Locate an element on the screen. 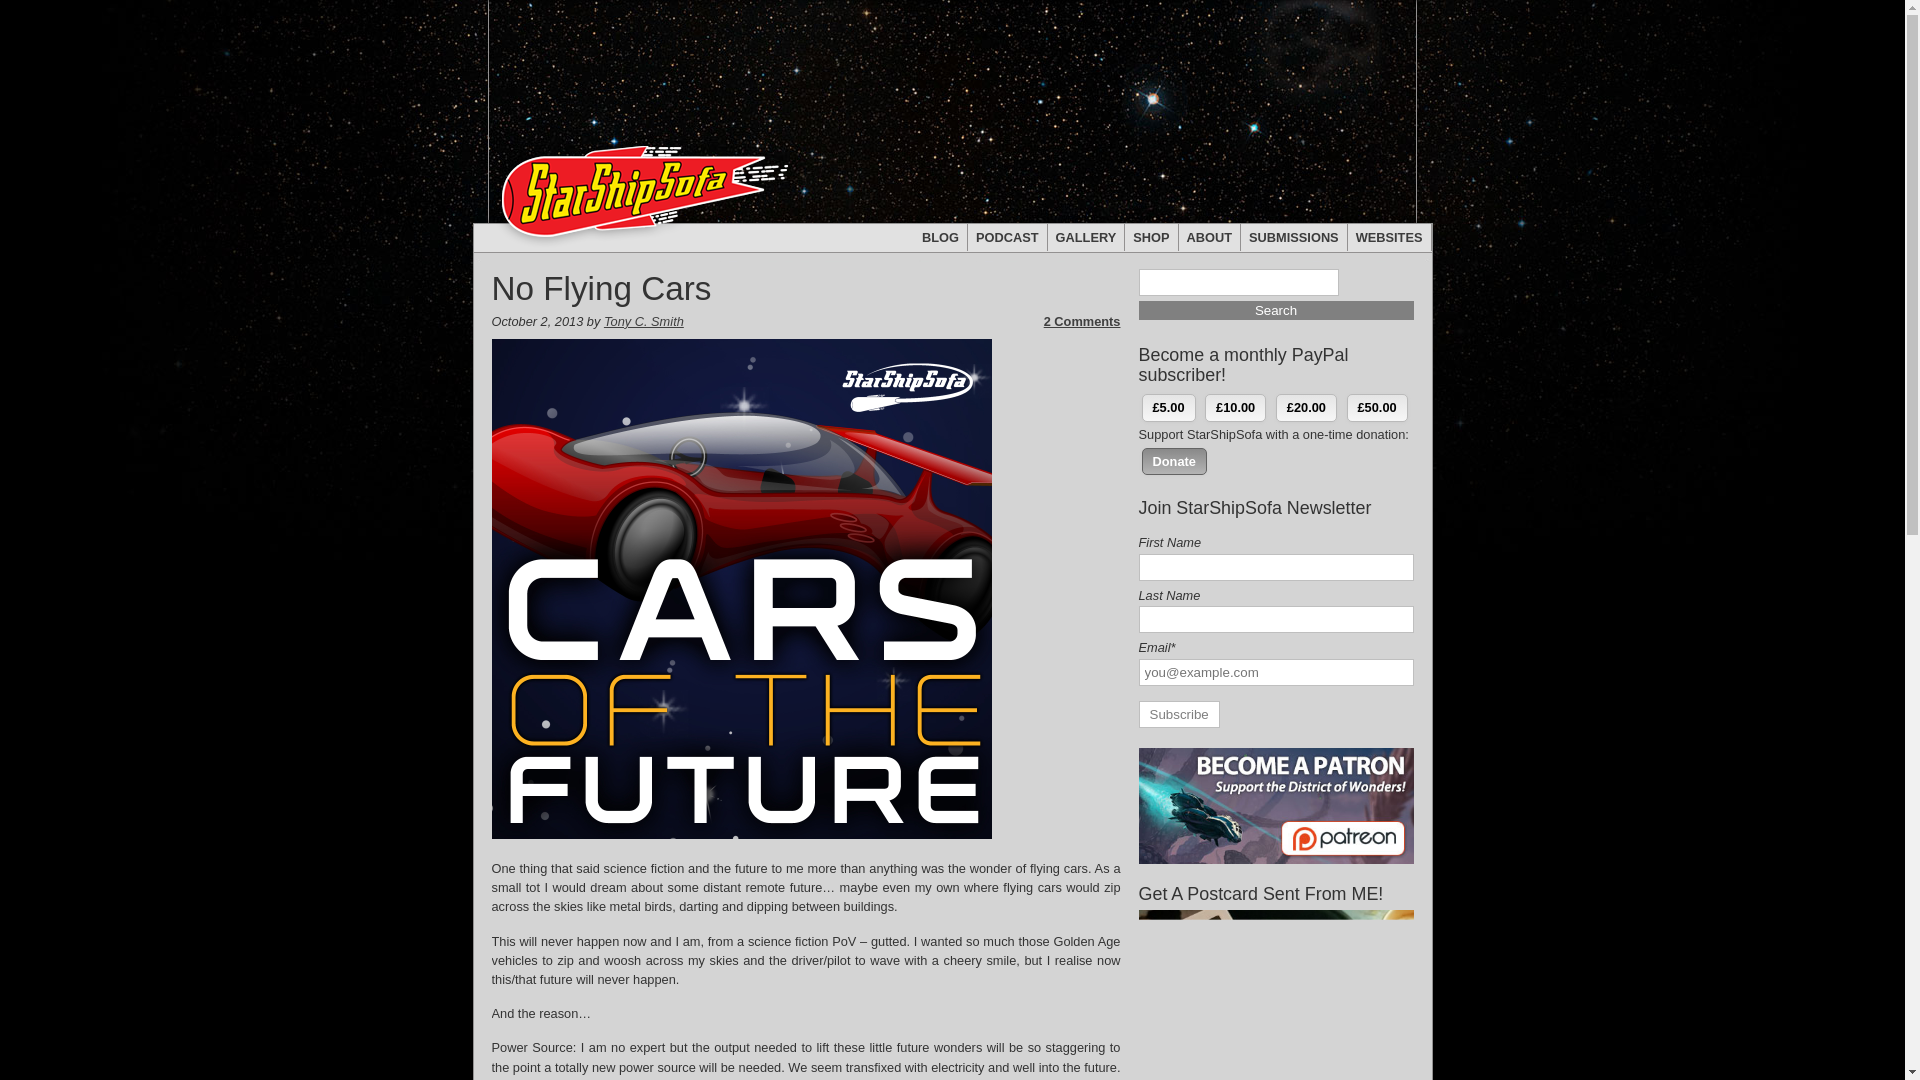  View posts by Tony C. Smith is located at coordinates (644, 322).